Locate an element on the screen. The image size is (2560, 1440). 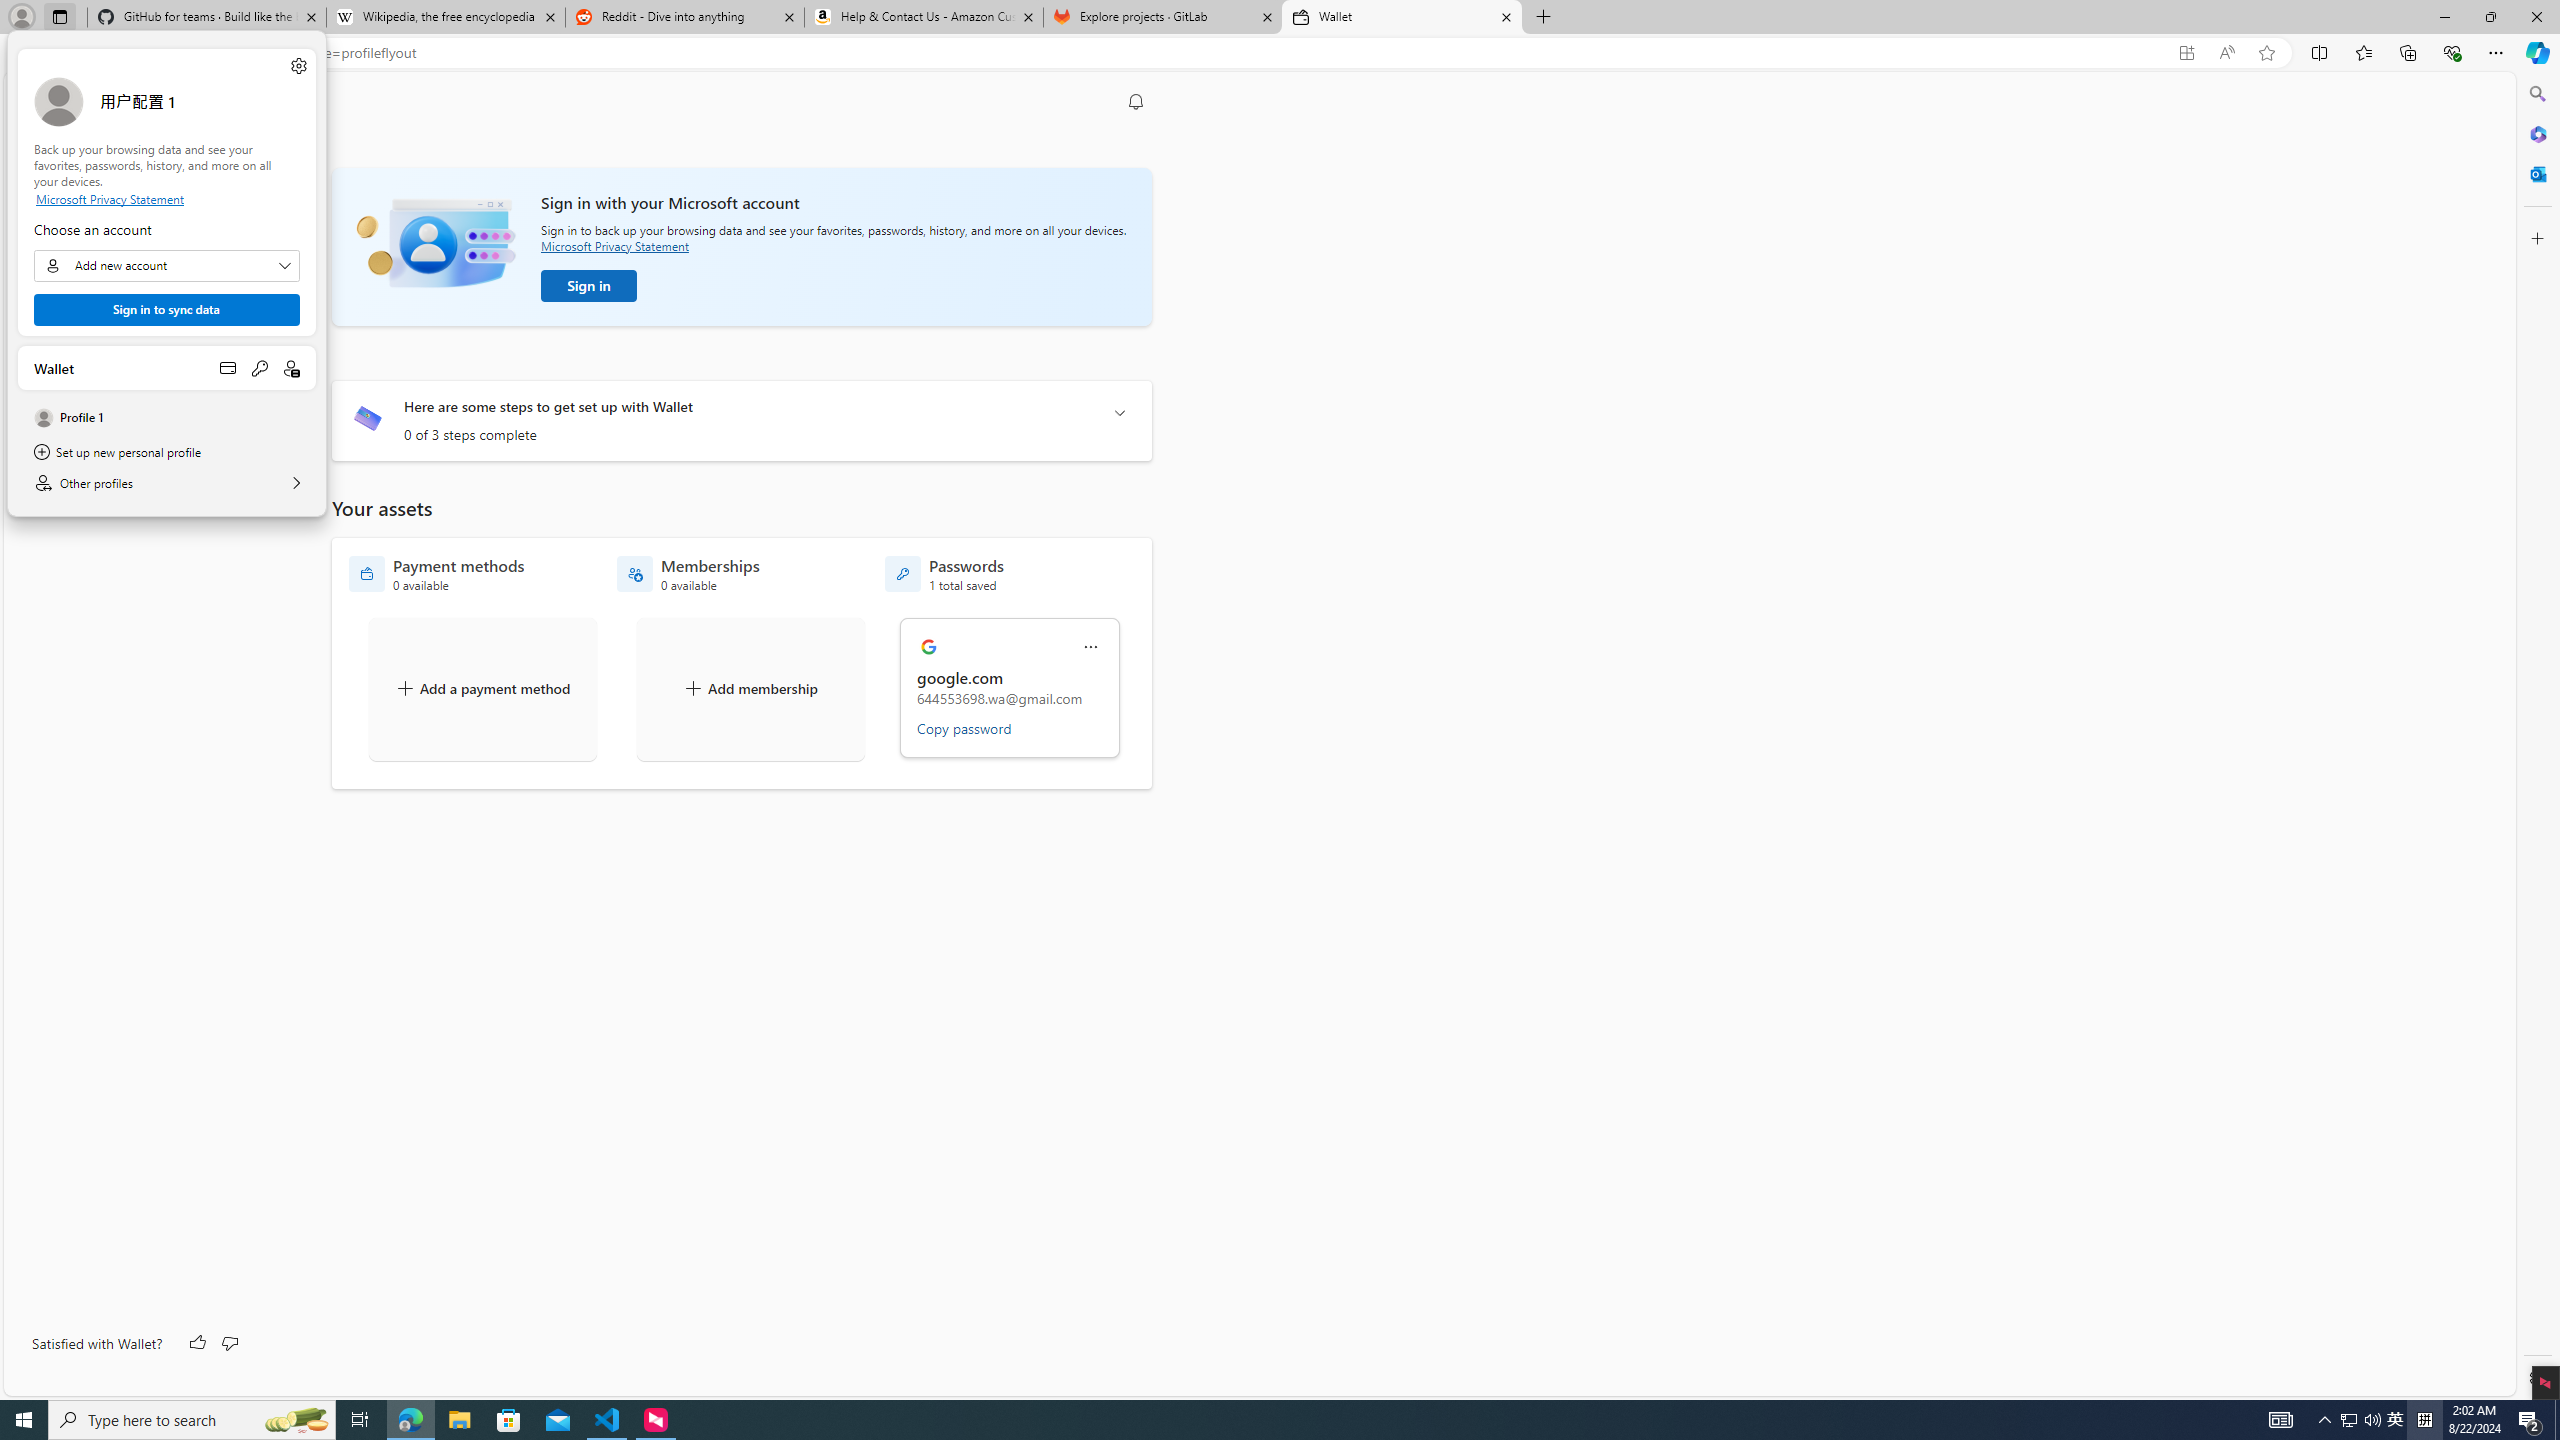
Microsoft Store is located at coordinates (509, 1420).